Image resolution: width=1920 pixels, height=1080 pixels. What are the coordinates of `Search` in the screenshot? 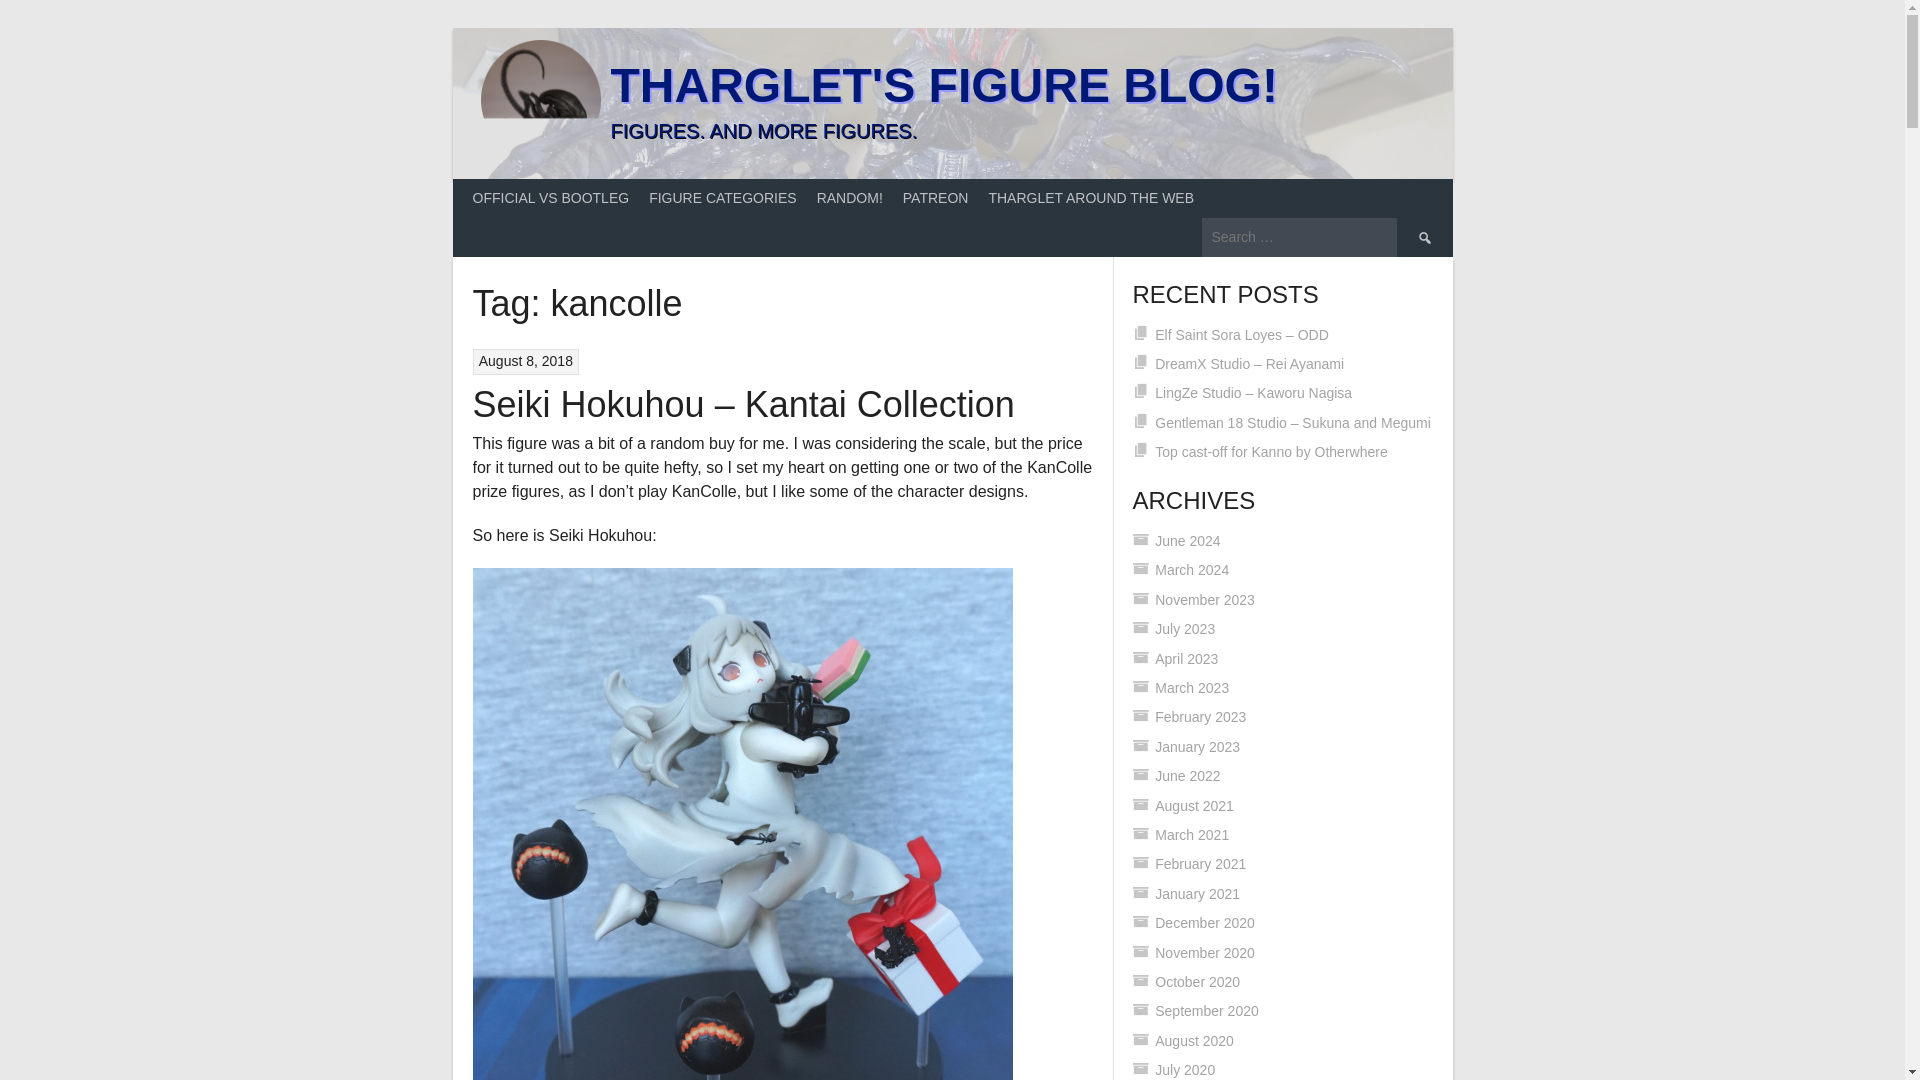 It's located at (1423, 238).